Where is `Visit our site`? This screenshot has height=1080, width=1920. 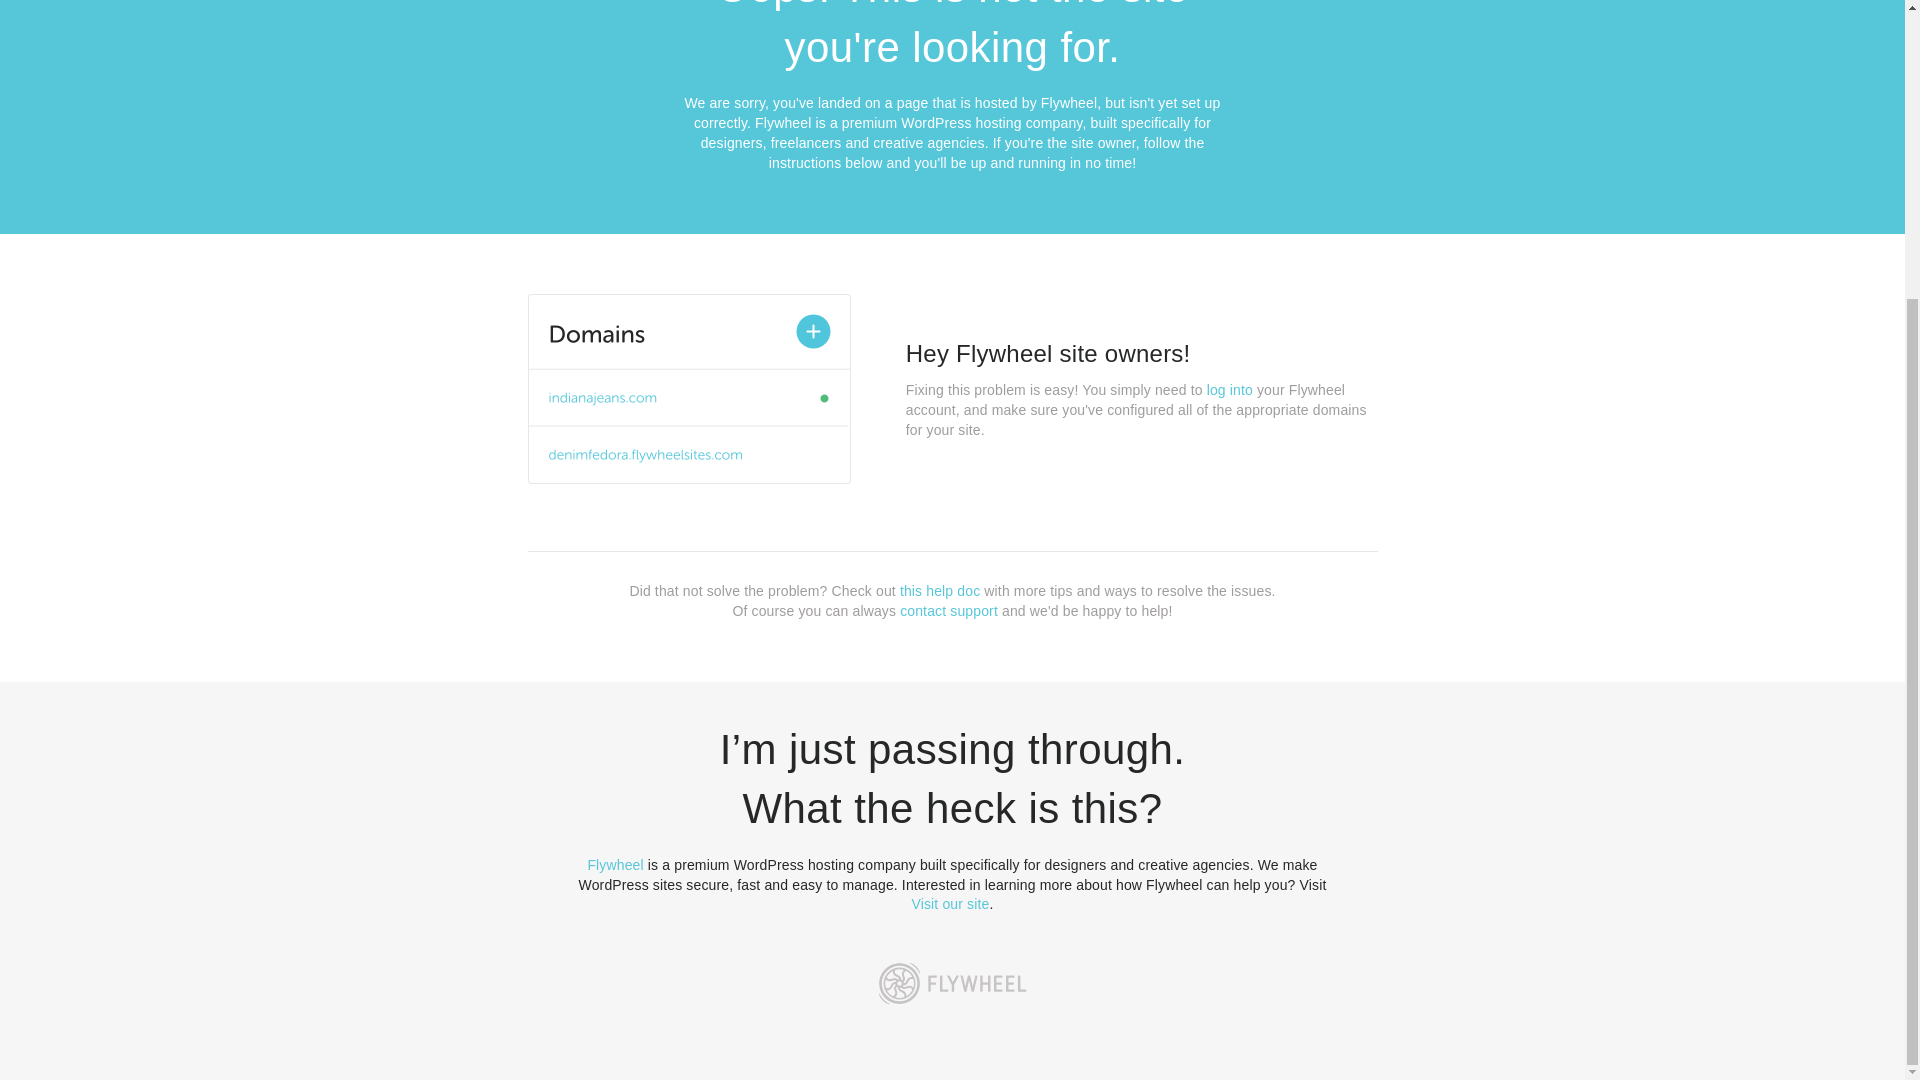 Visit our site is located at coordinates (951, 904).